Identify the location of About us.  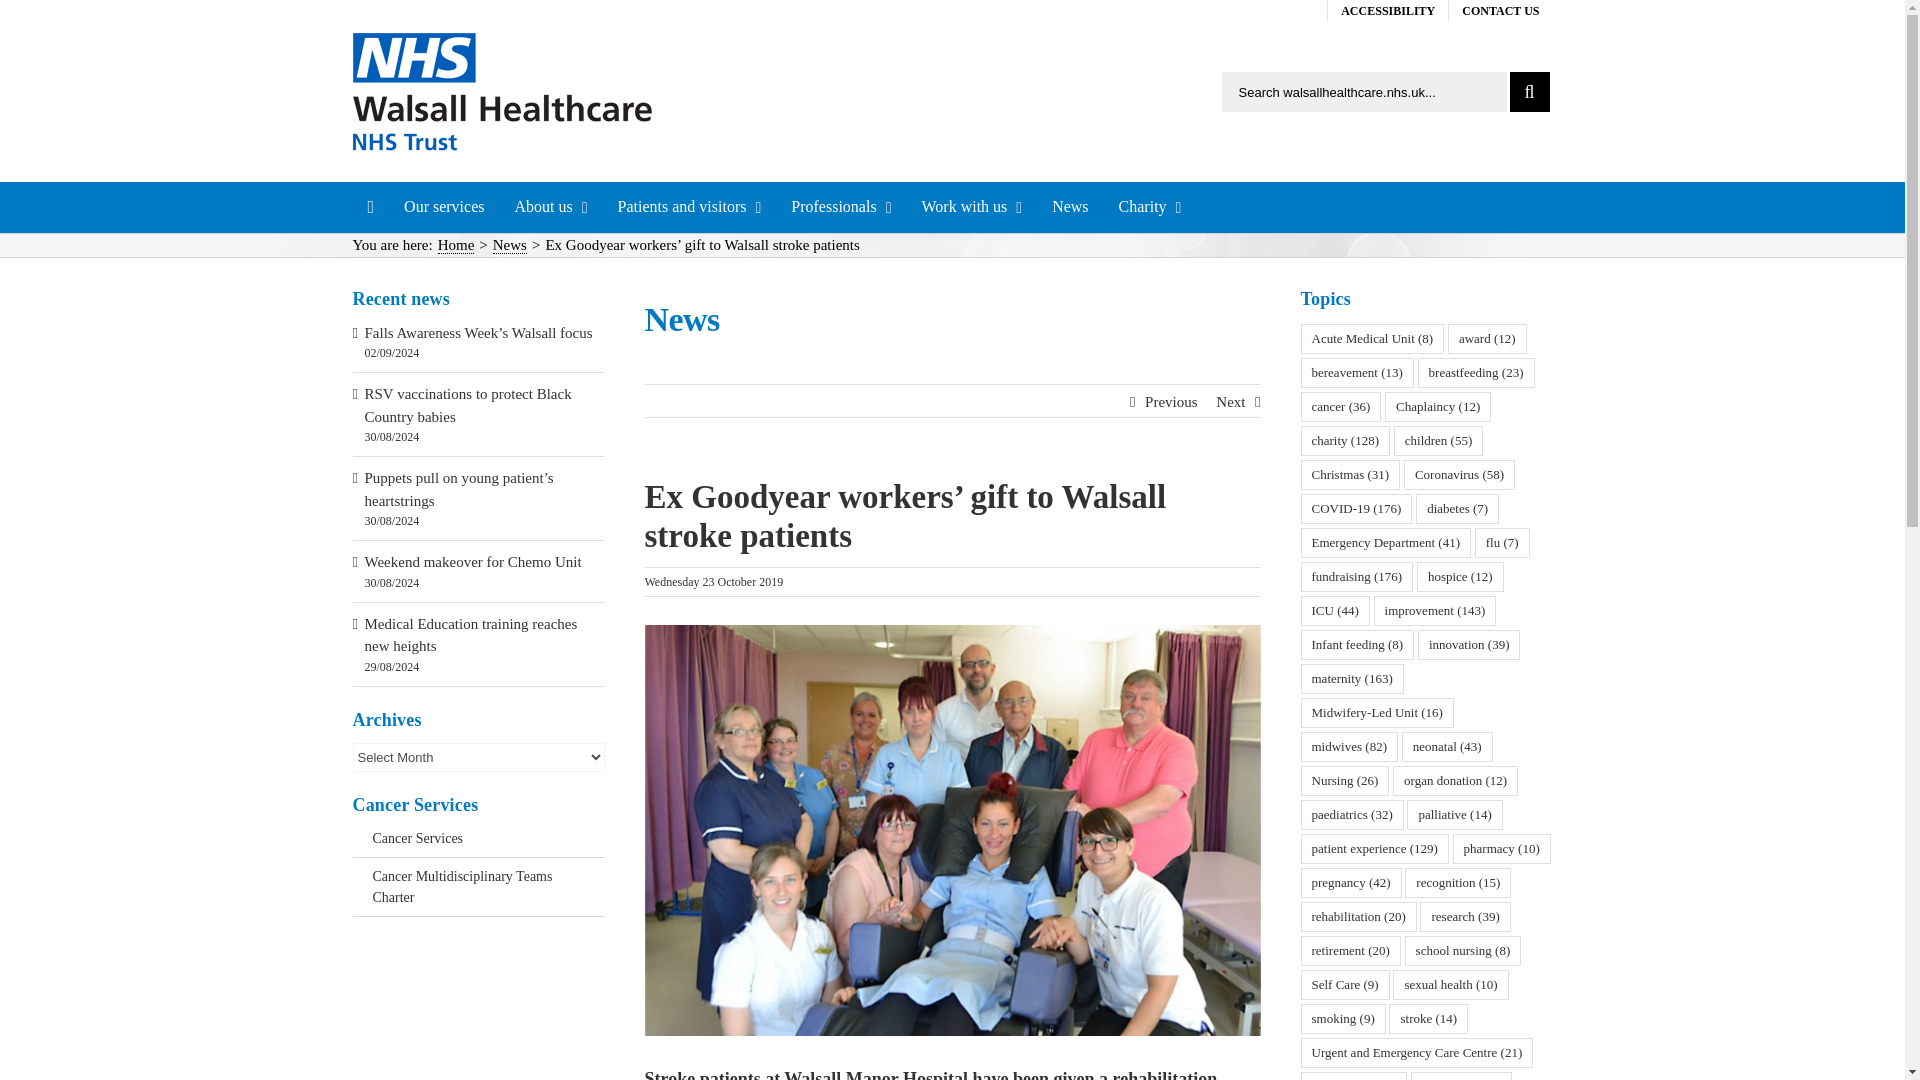
(550, 207).